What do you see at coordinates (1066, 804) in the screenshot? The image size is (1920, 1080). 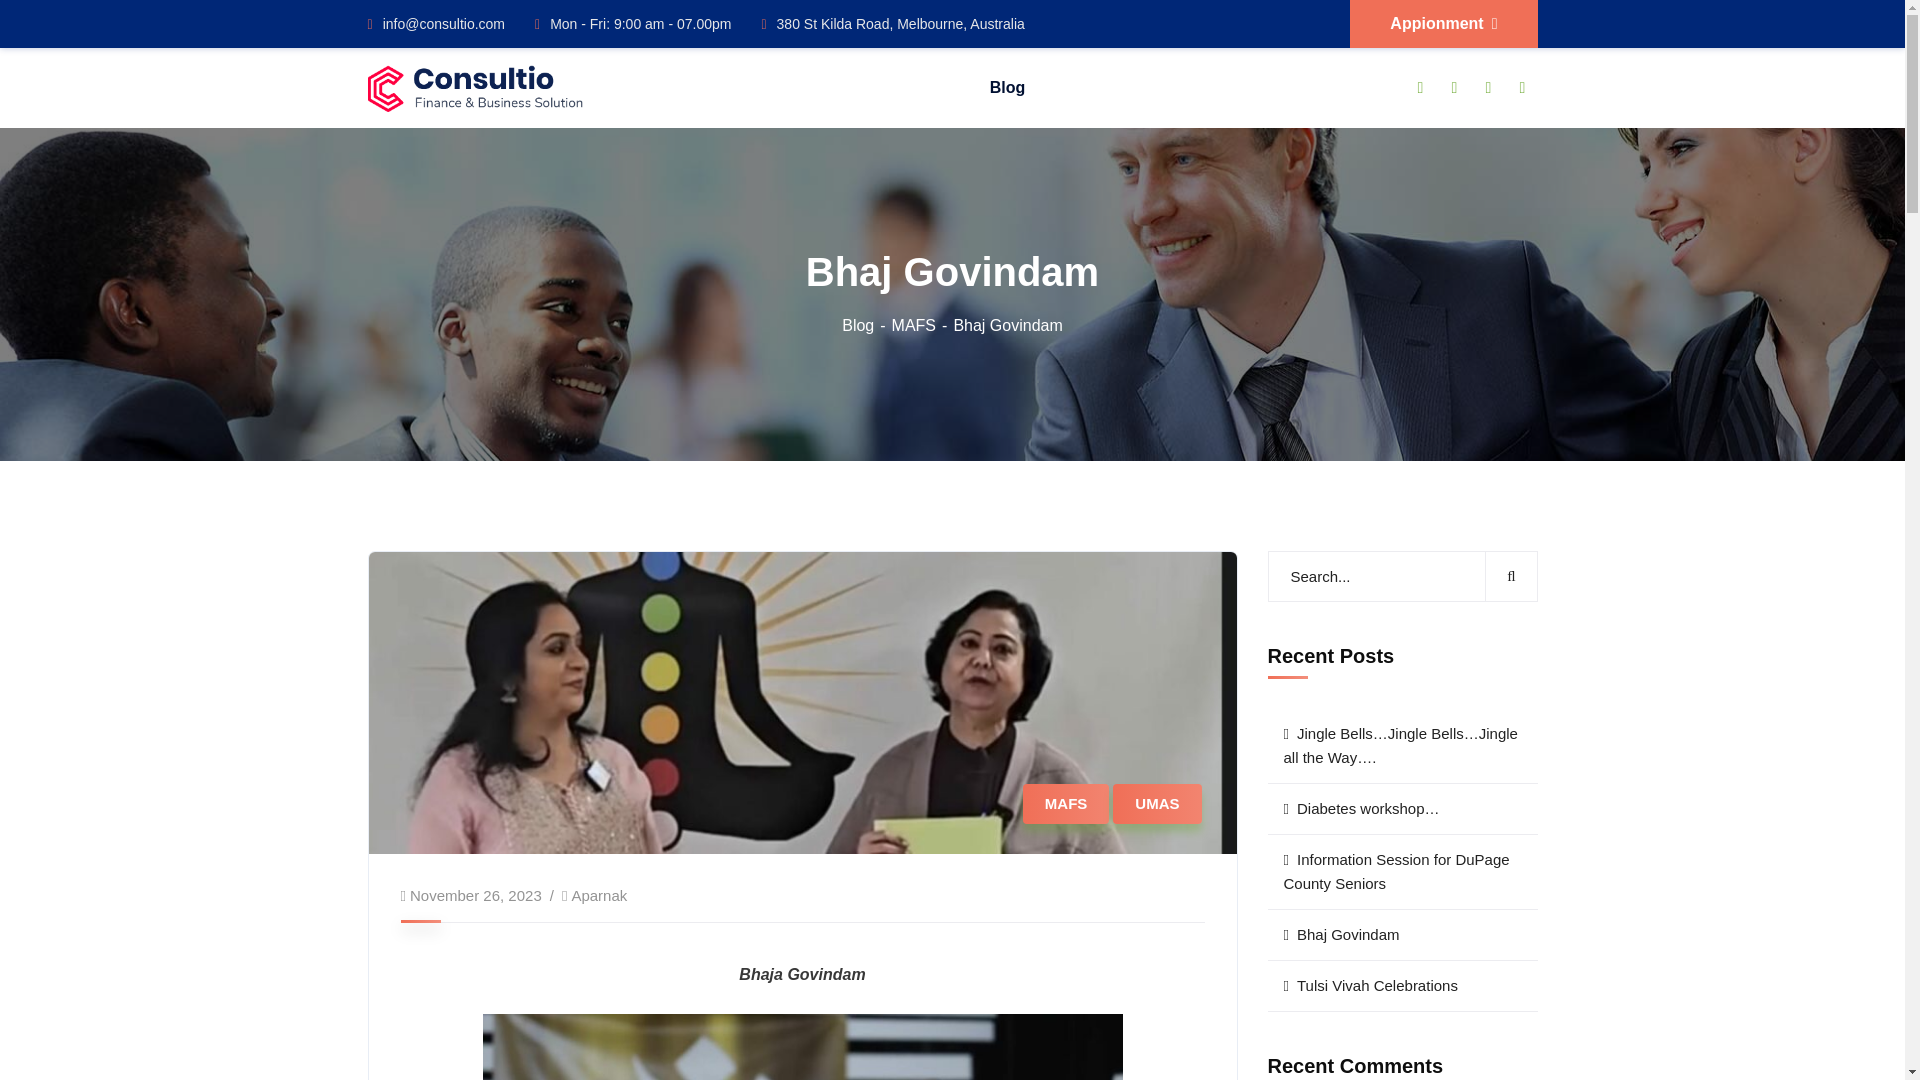 I see `MAFS` at bounding box center [1066, 804].